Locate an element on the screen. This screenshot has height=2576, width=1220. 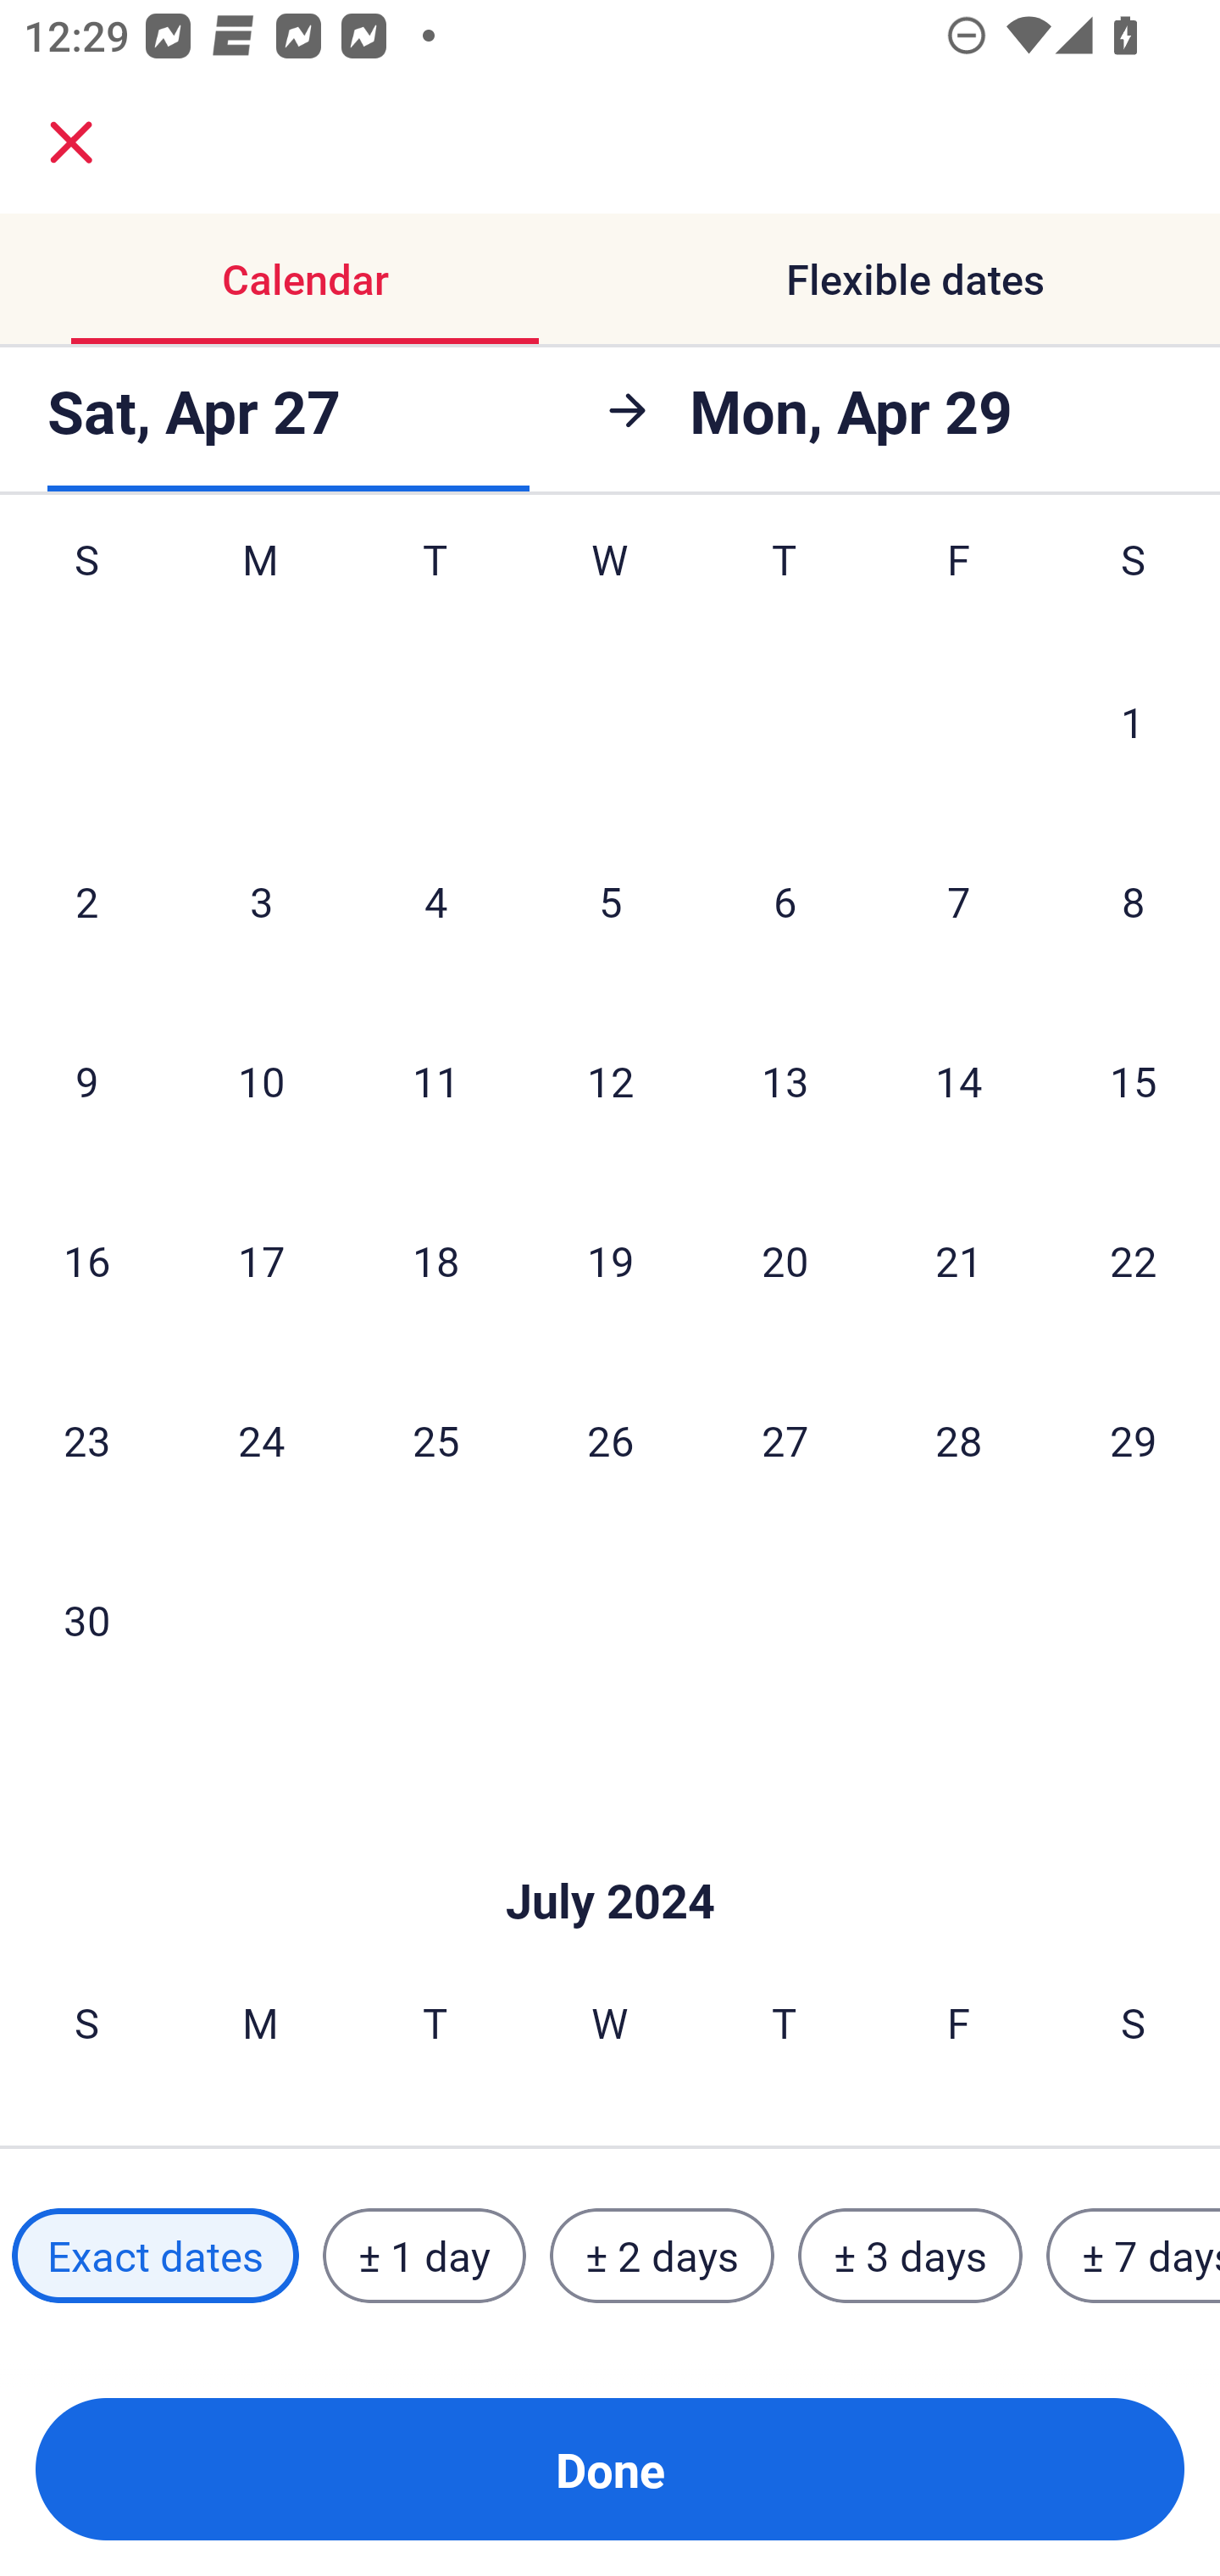
± 7 days is located at coordinates (1134, 2255).